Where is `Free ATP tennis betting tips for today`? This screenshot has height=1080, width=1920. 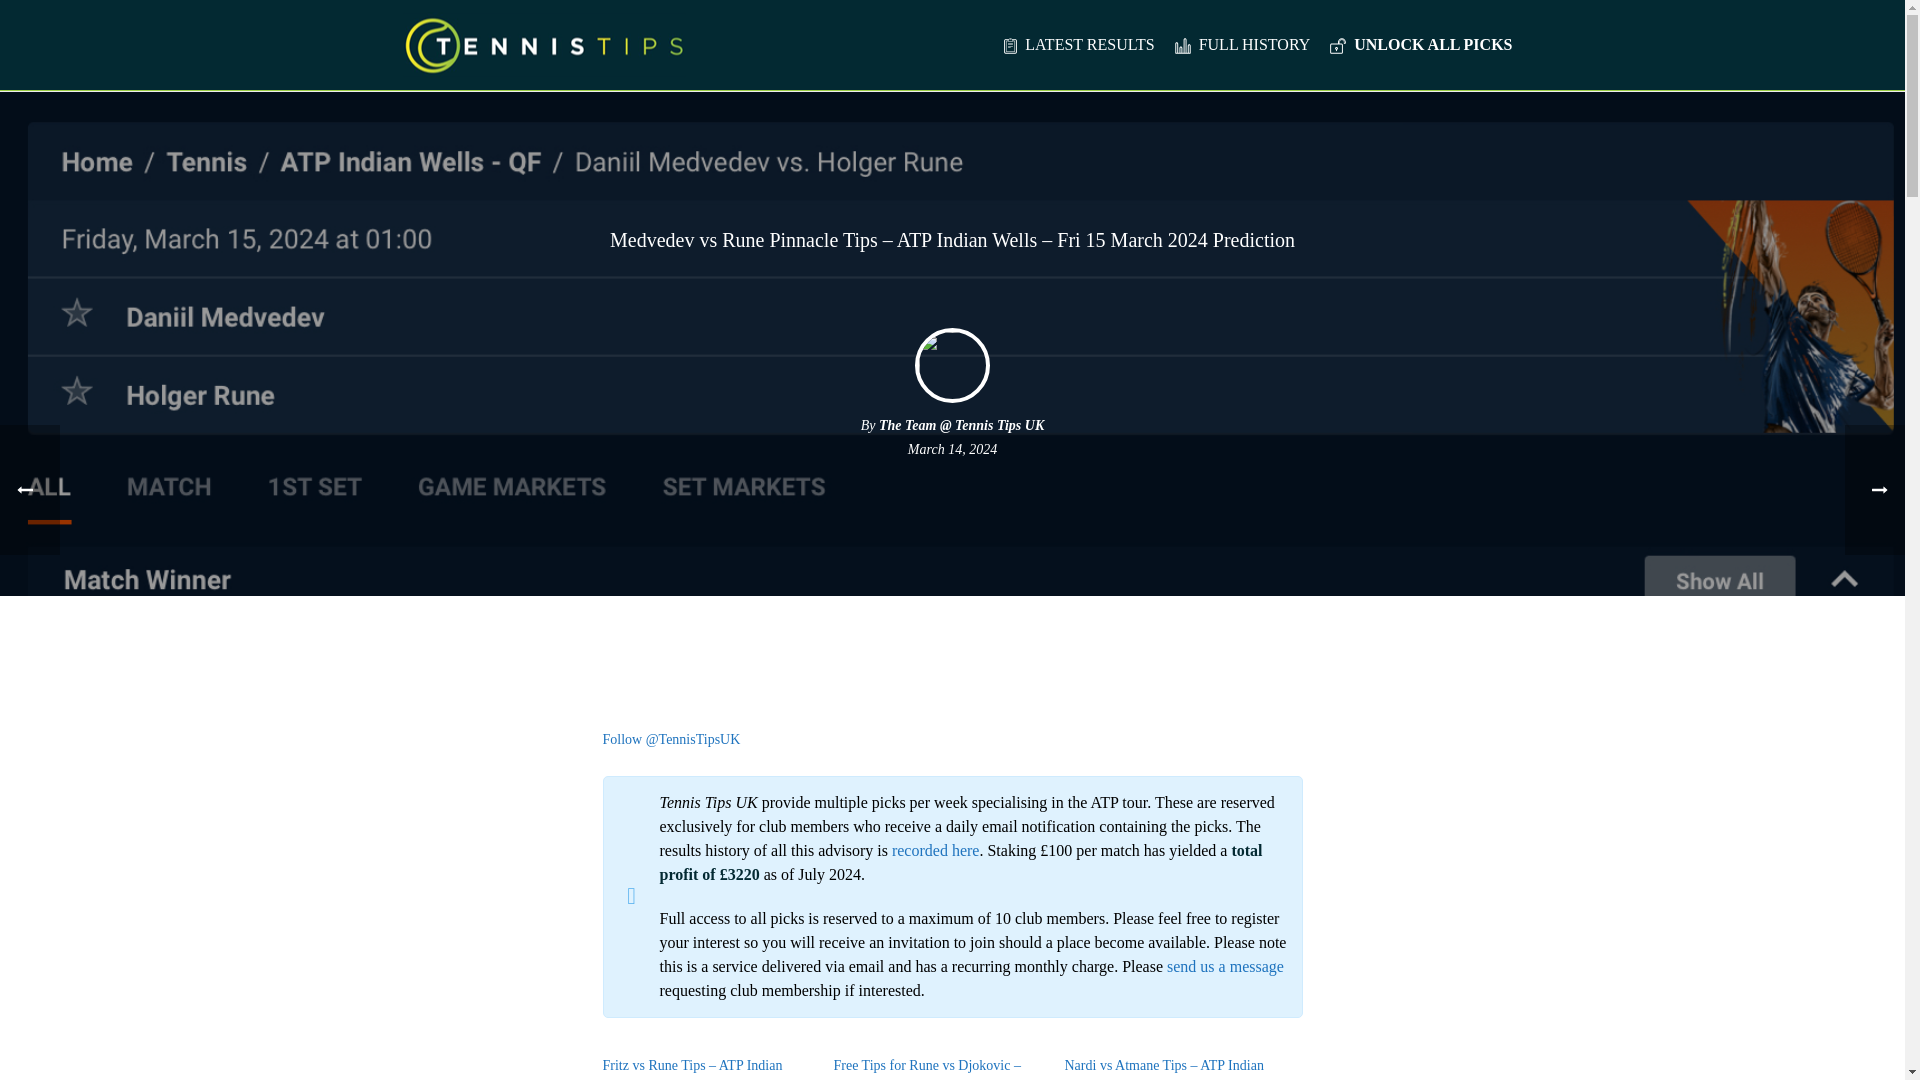 Free ATP tennis betting tips for today is located at coordinates (1078, 46).